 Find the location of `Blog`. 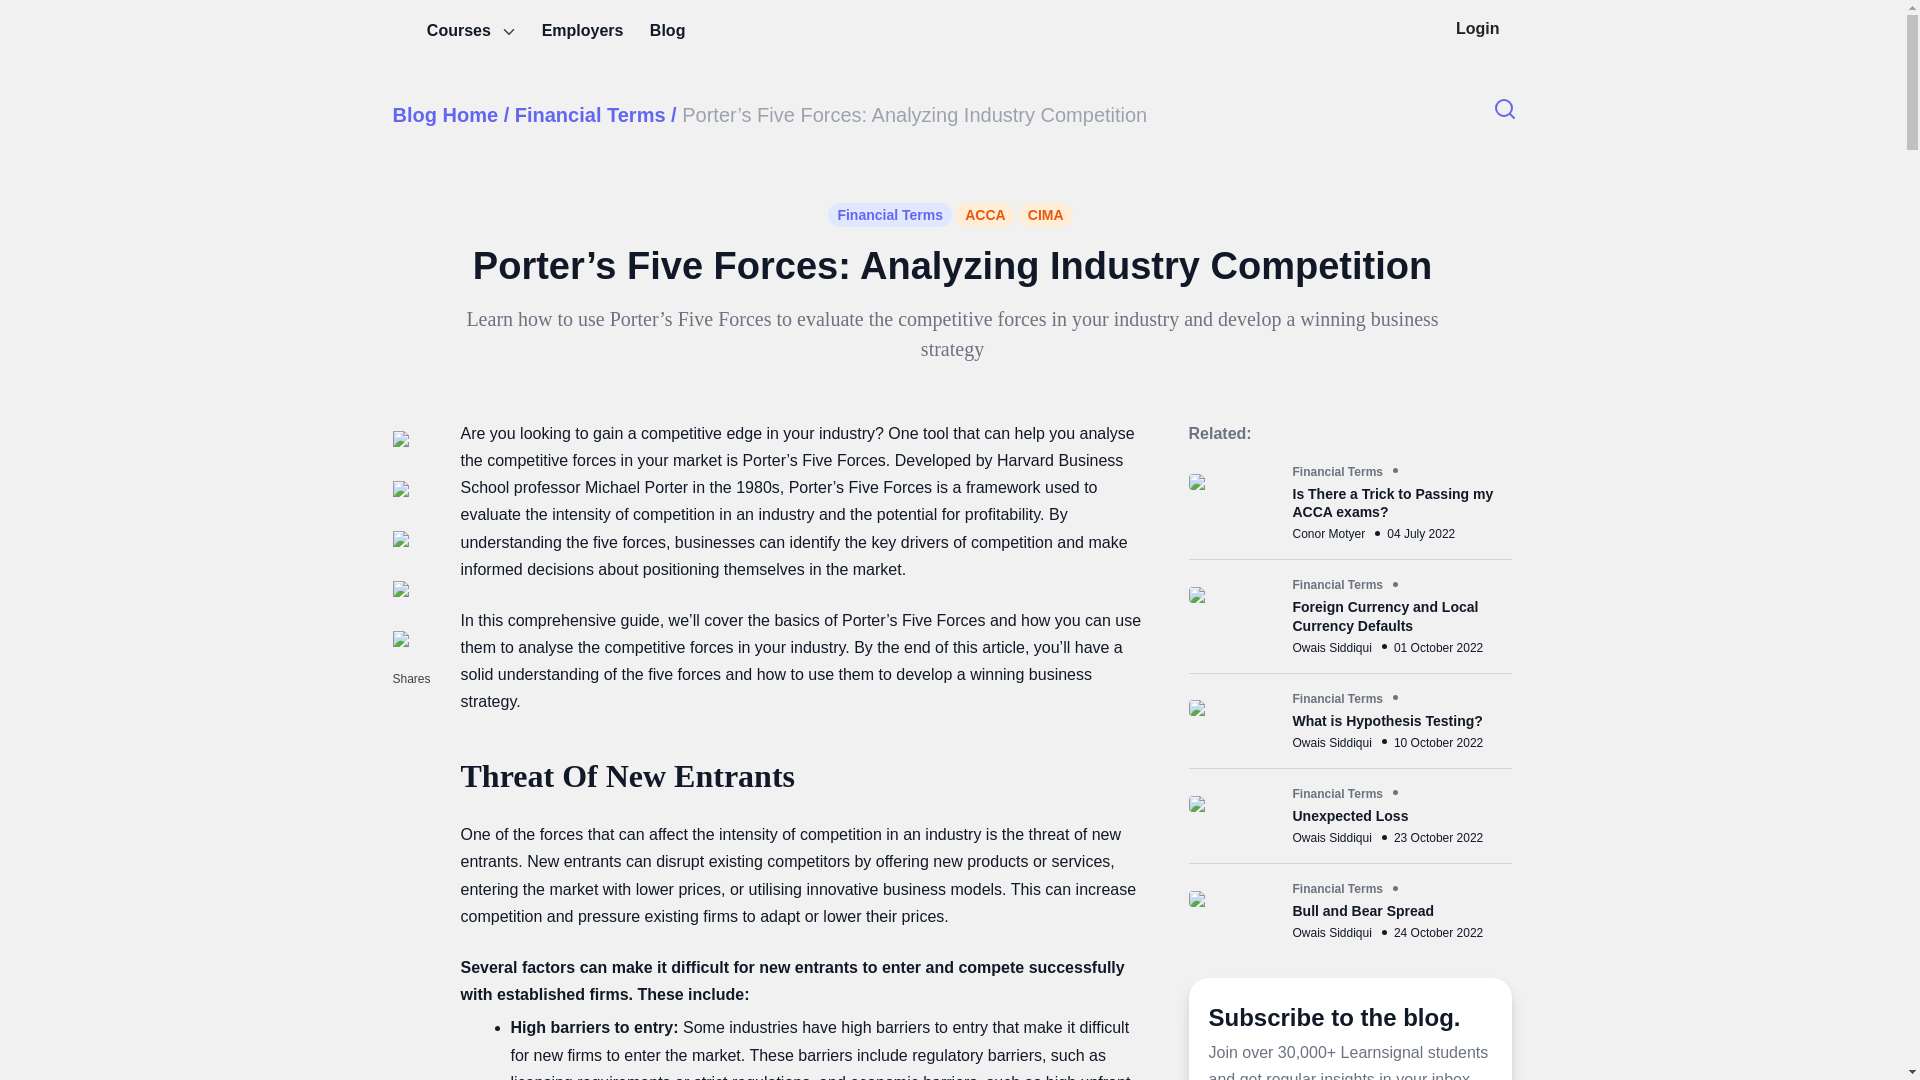

Blog is located at coordinates (668, 30).